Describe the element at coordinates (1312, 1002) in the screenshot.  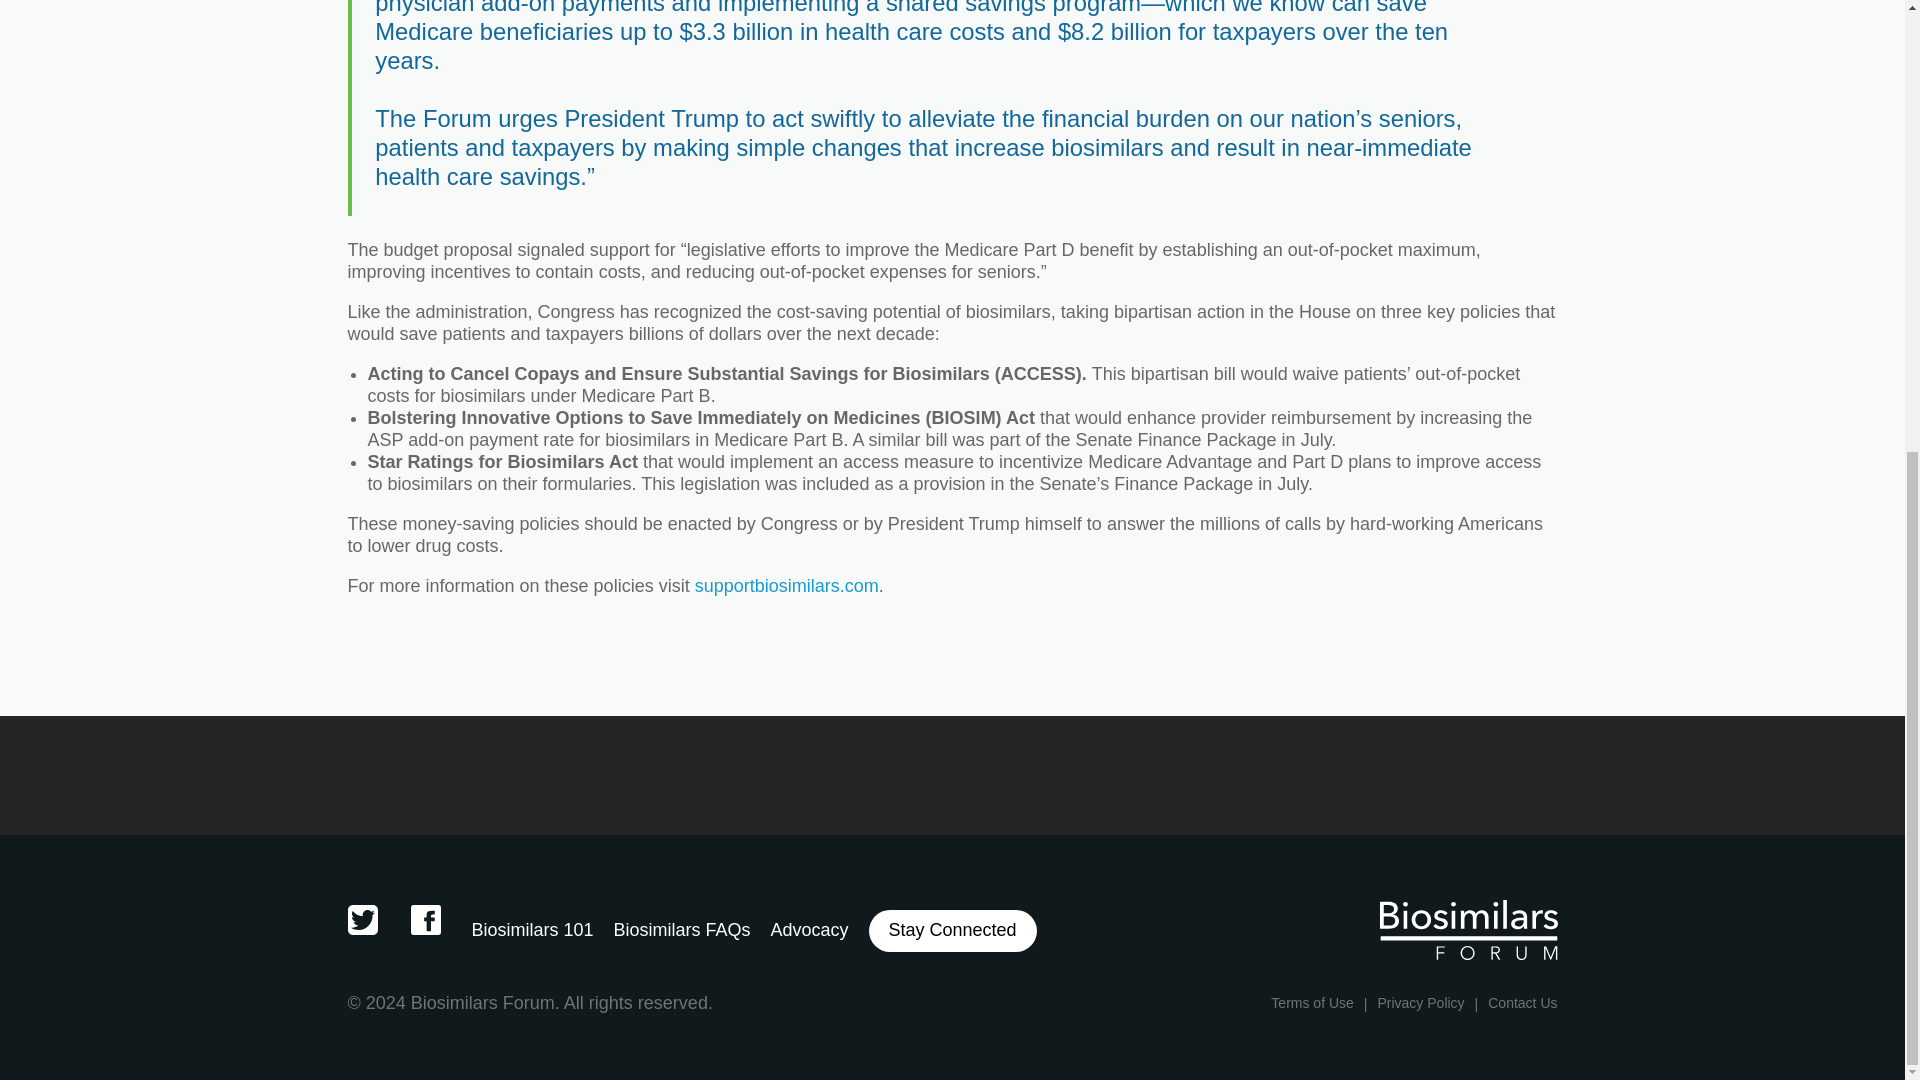
I see `Terms of Use` at that location.